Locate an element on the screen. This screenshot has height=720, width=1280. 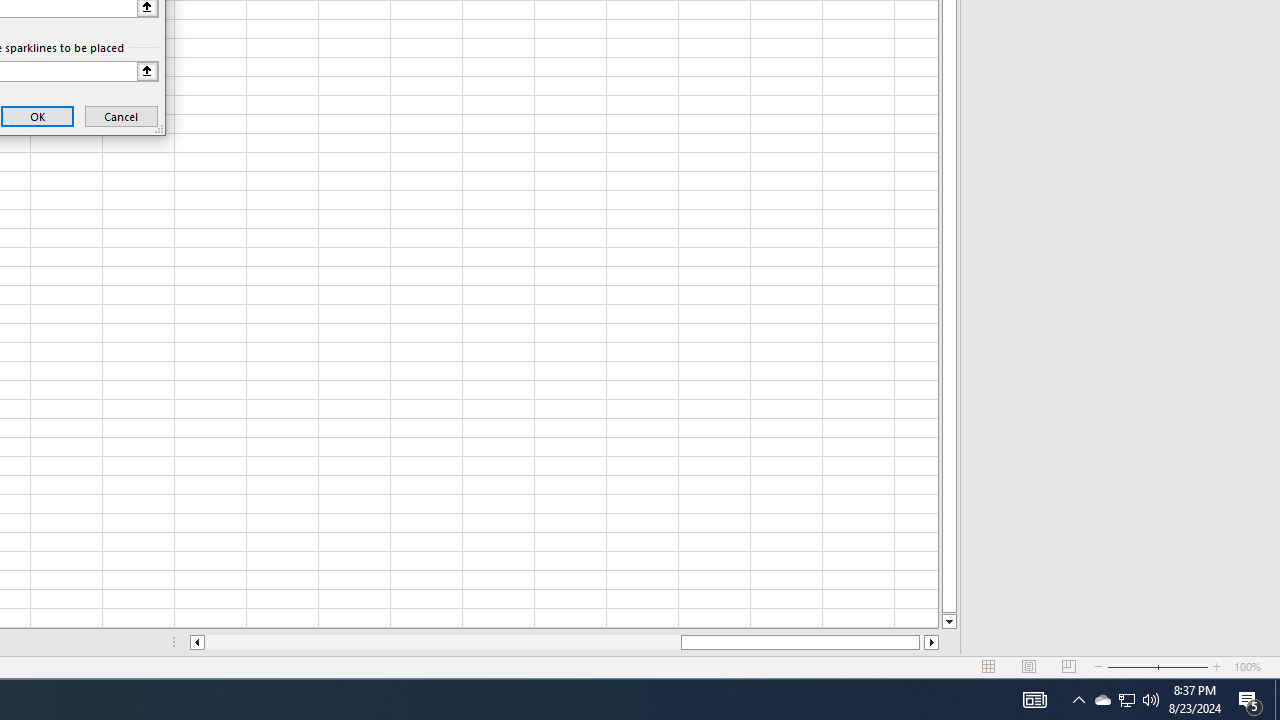
User Promoted Notification Area is located at coordinates (1250, 700).